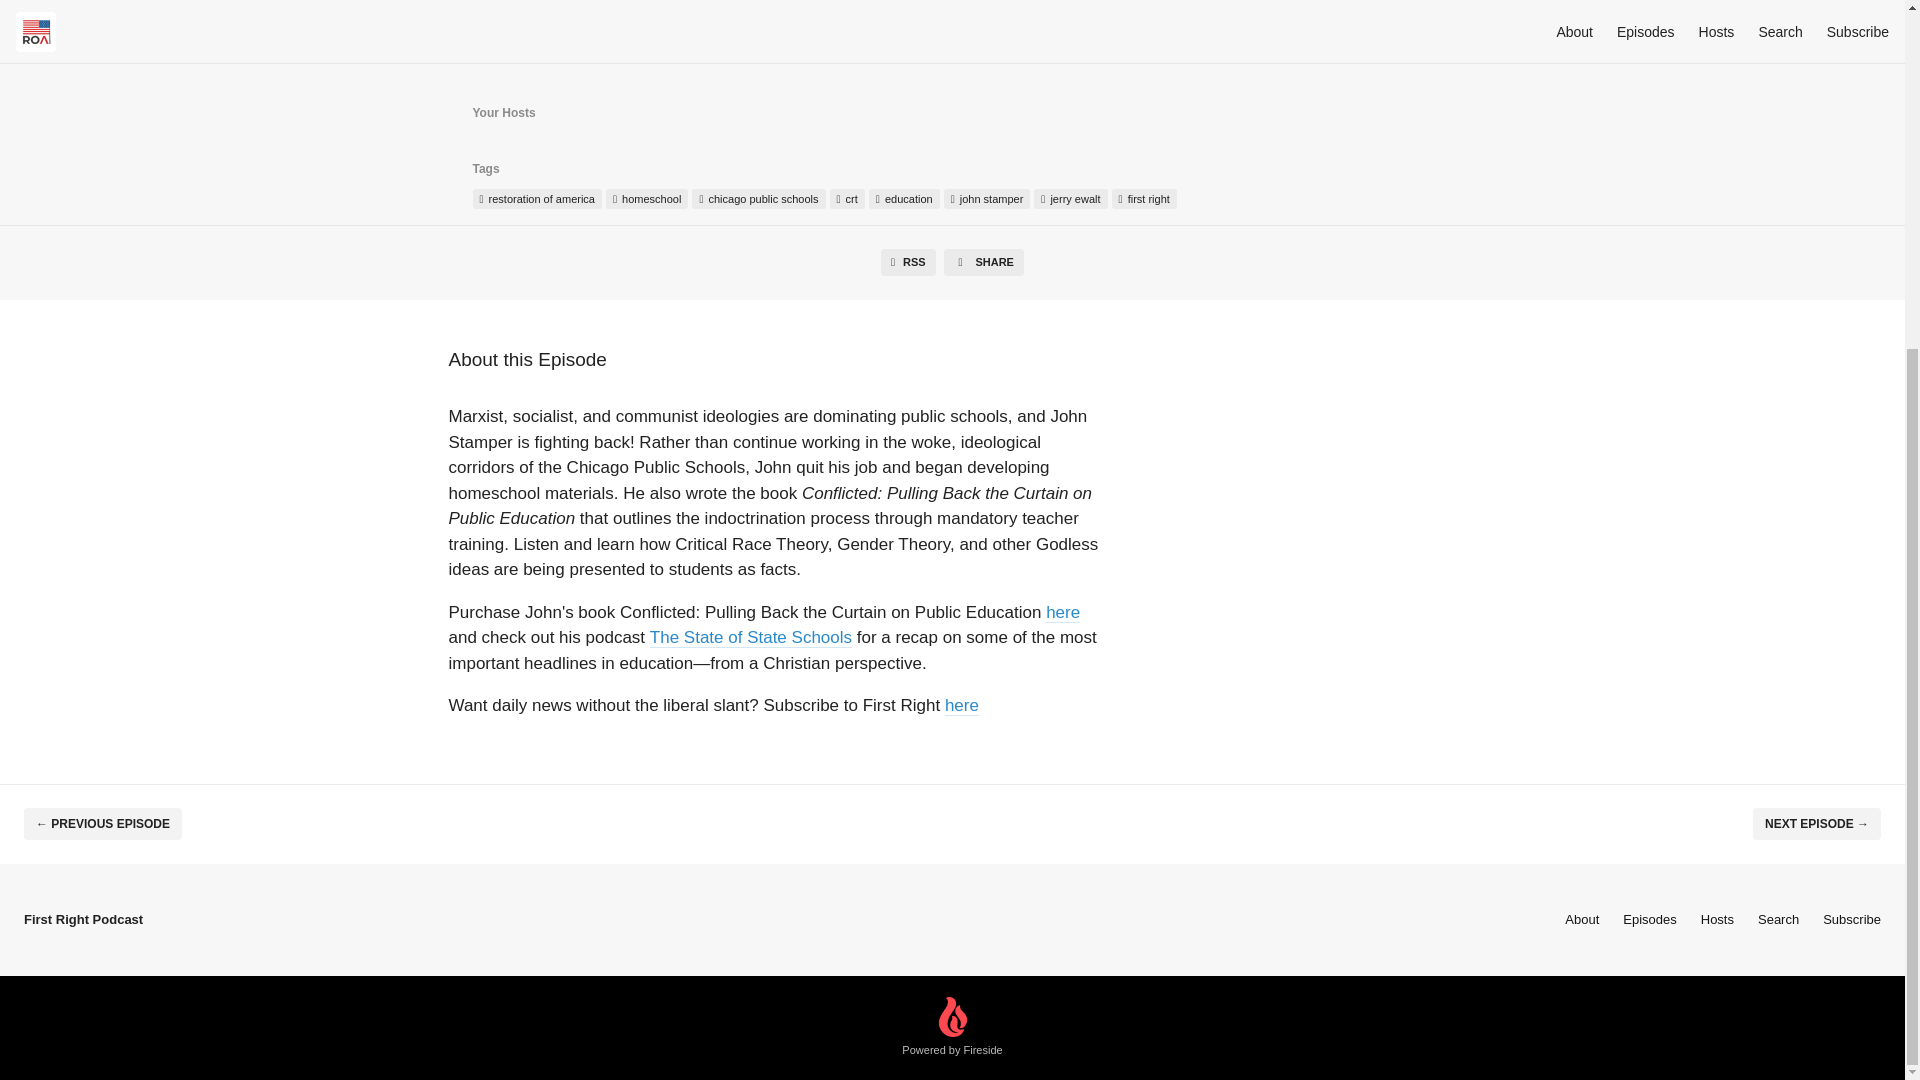 The image size is (1920, 1080). What do you see at coordinates (908, 262) in the screenshot?
I see `RSS` at bounding box center [908, 262].